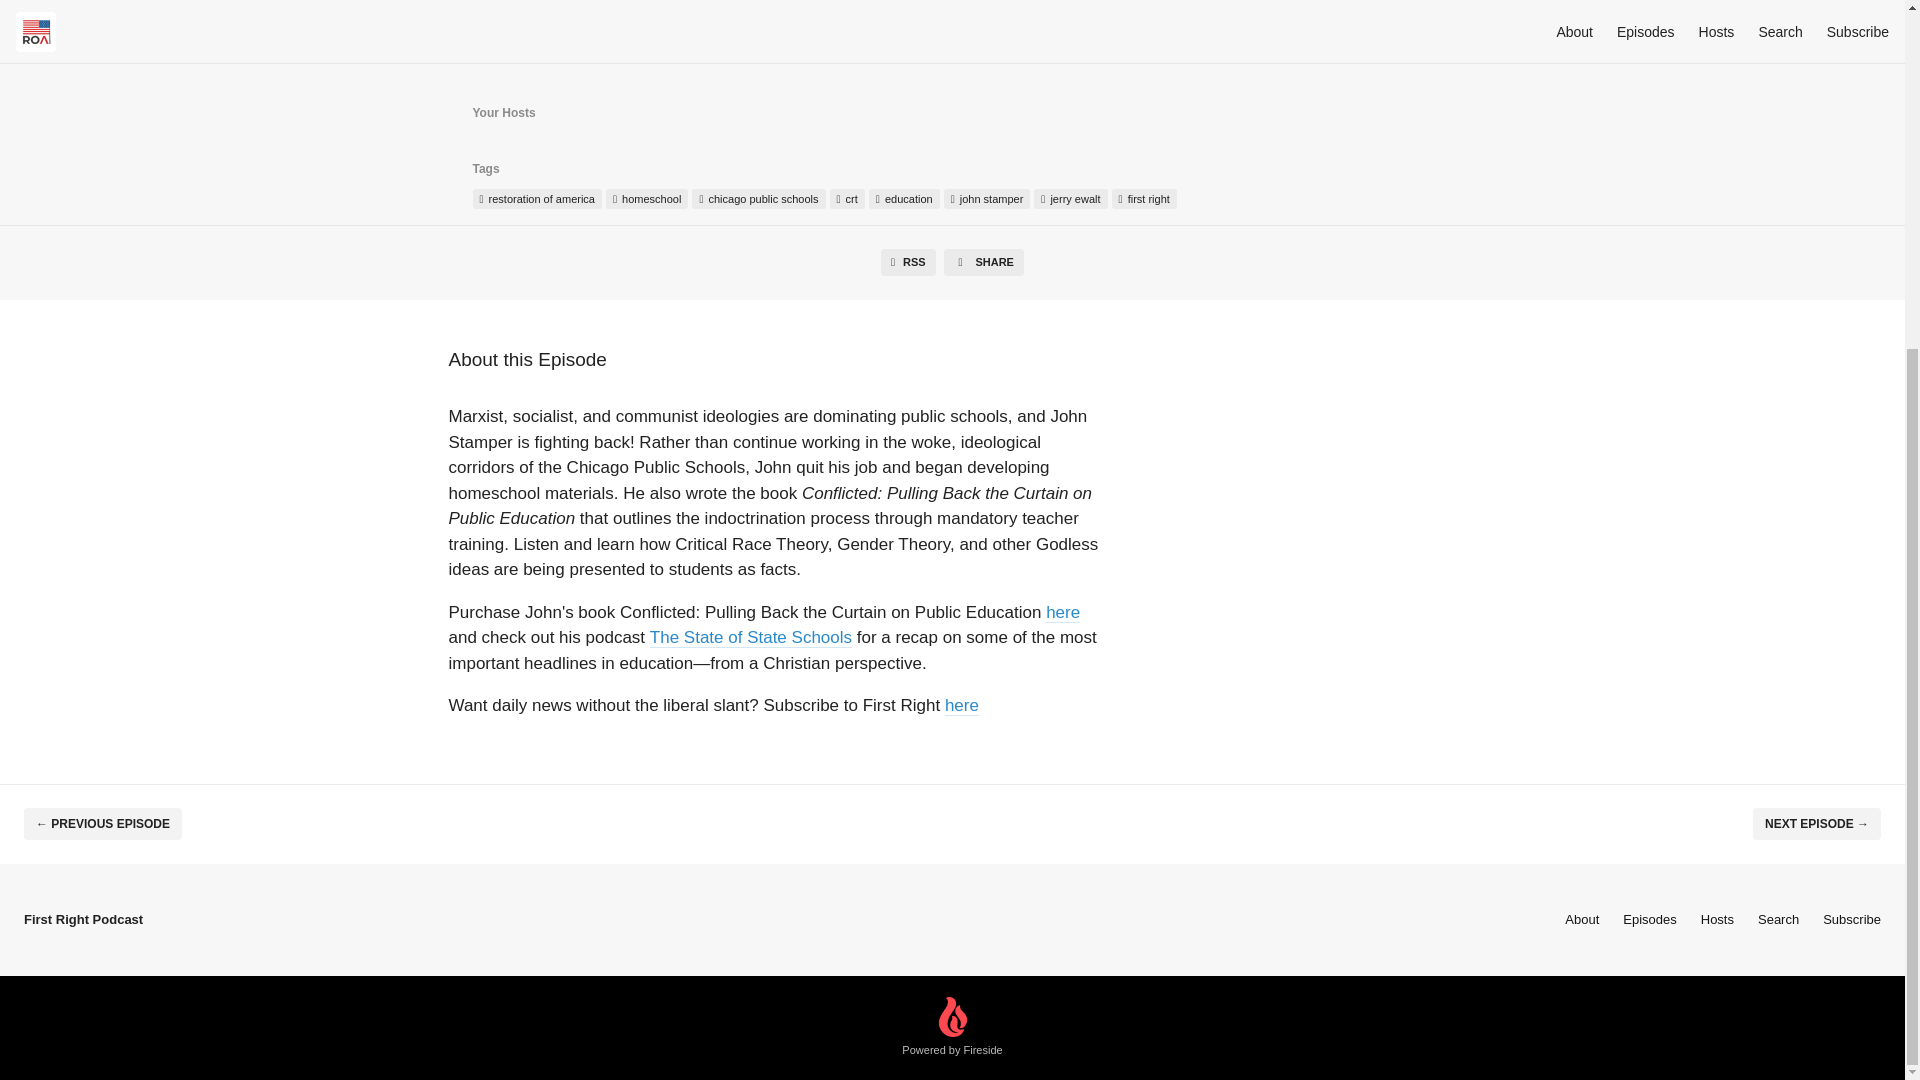 The image size is (1920, 1080). What do you see at coordinates (908, 262) in the screenshot?
I see `RSS` at bounding box center [908, 262].